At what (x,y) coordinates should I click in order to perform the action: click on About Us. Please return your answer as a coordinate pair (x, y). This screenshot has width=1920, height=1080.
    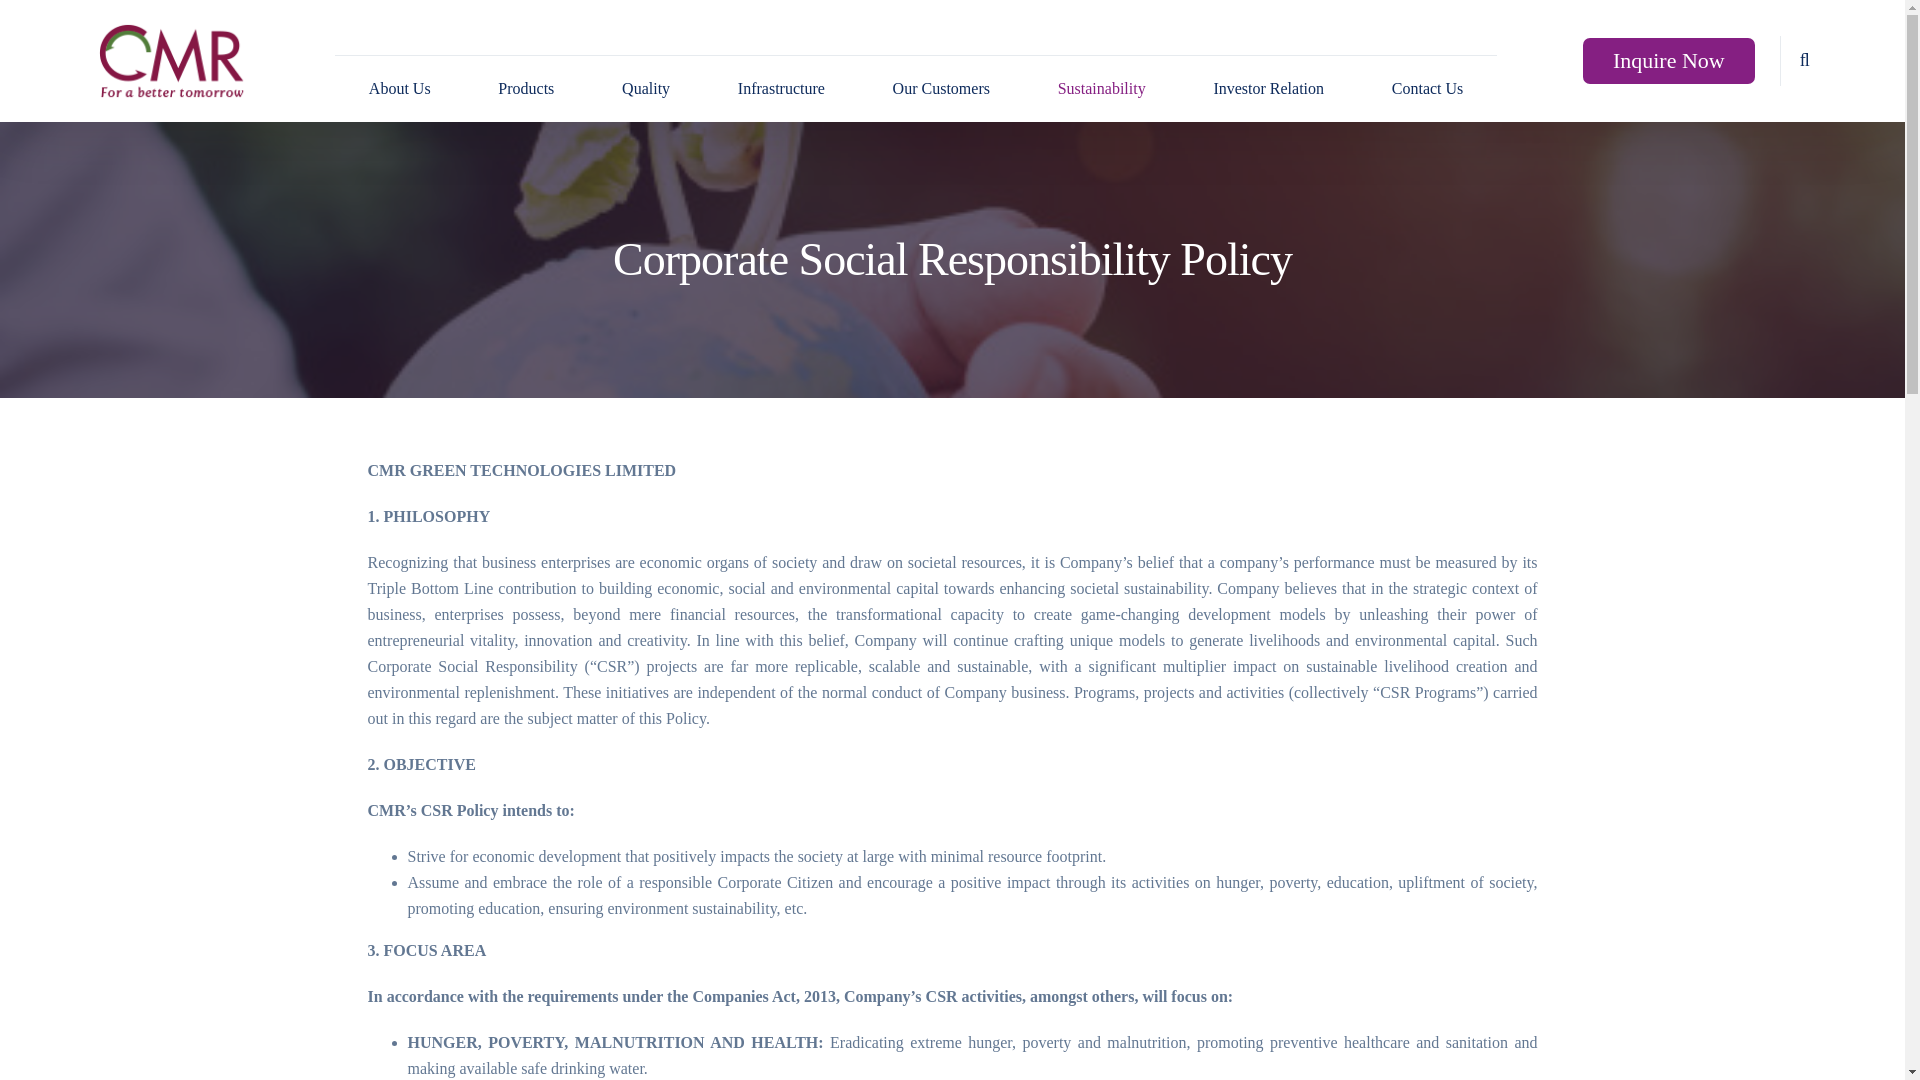
    Looking at the image, I should click on (399, 89).